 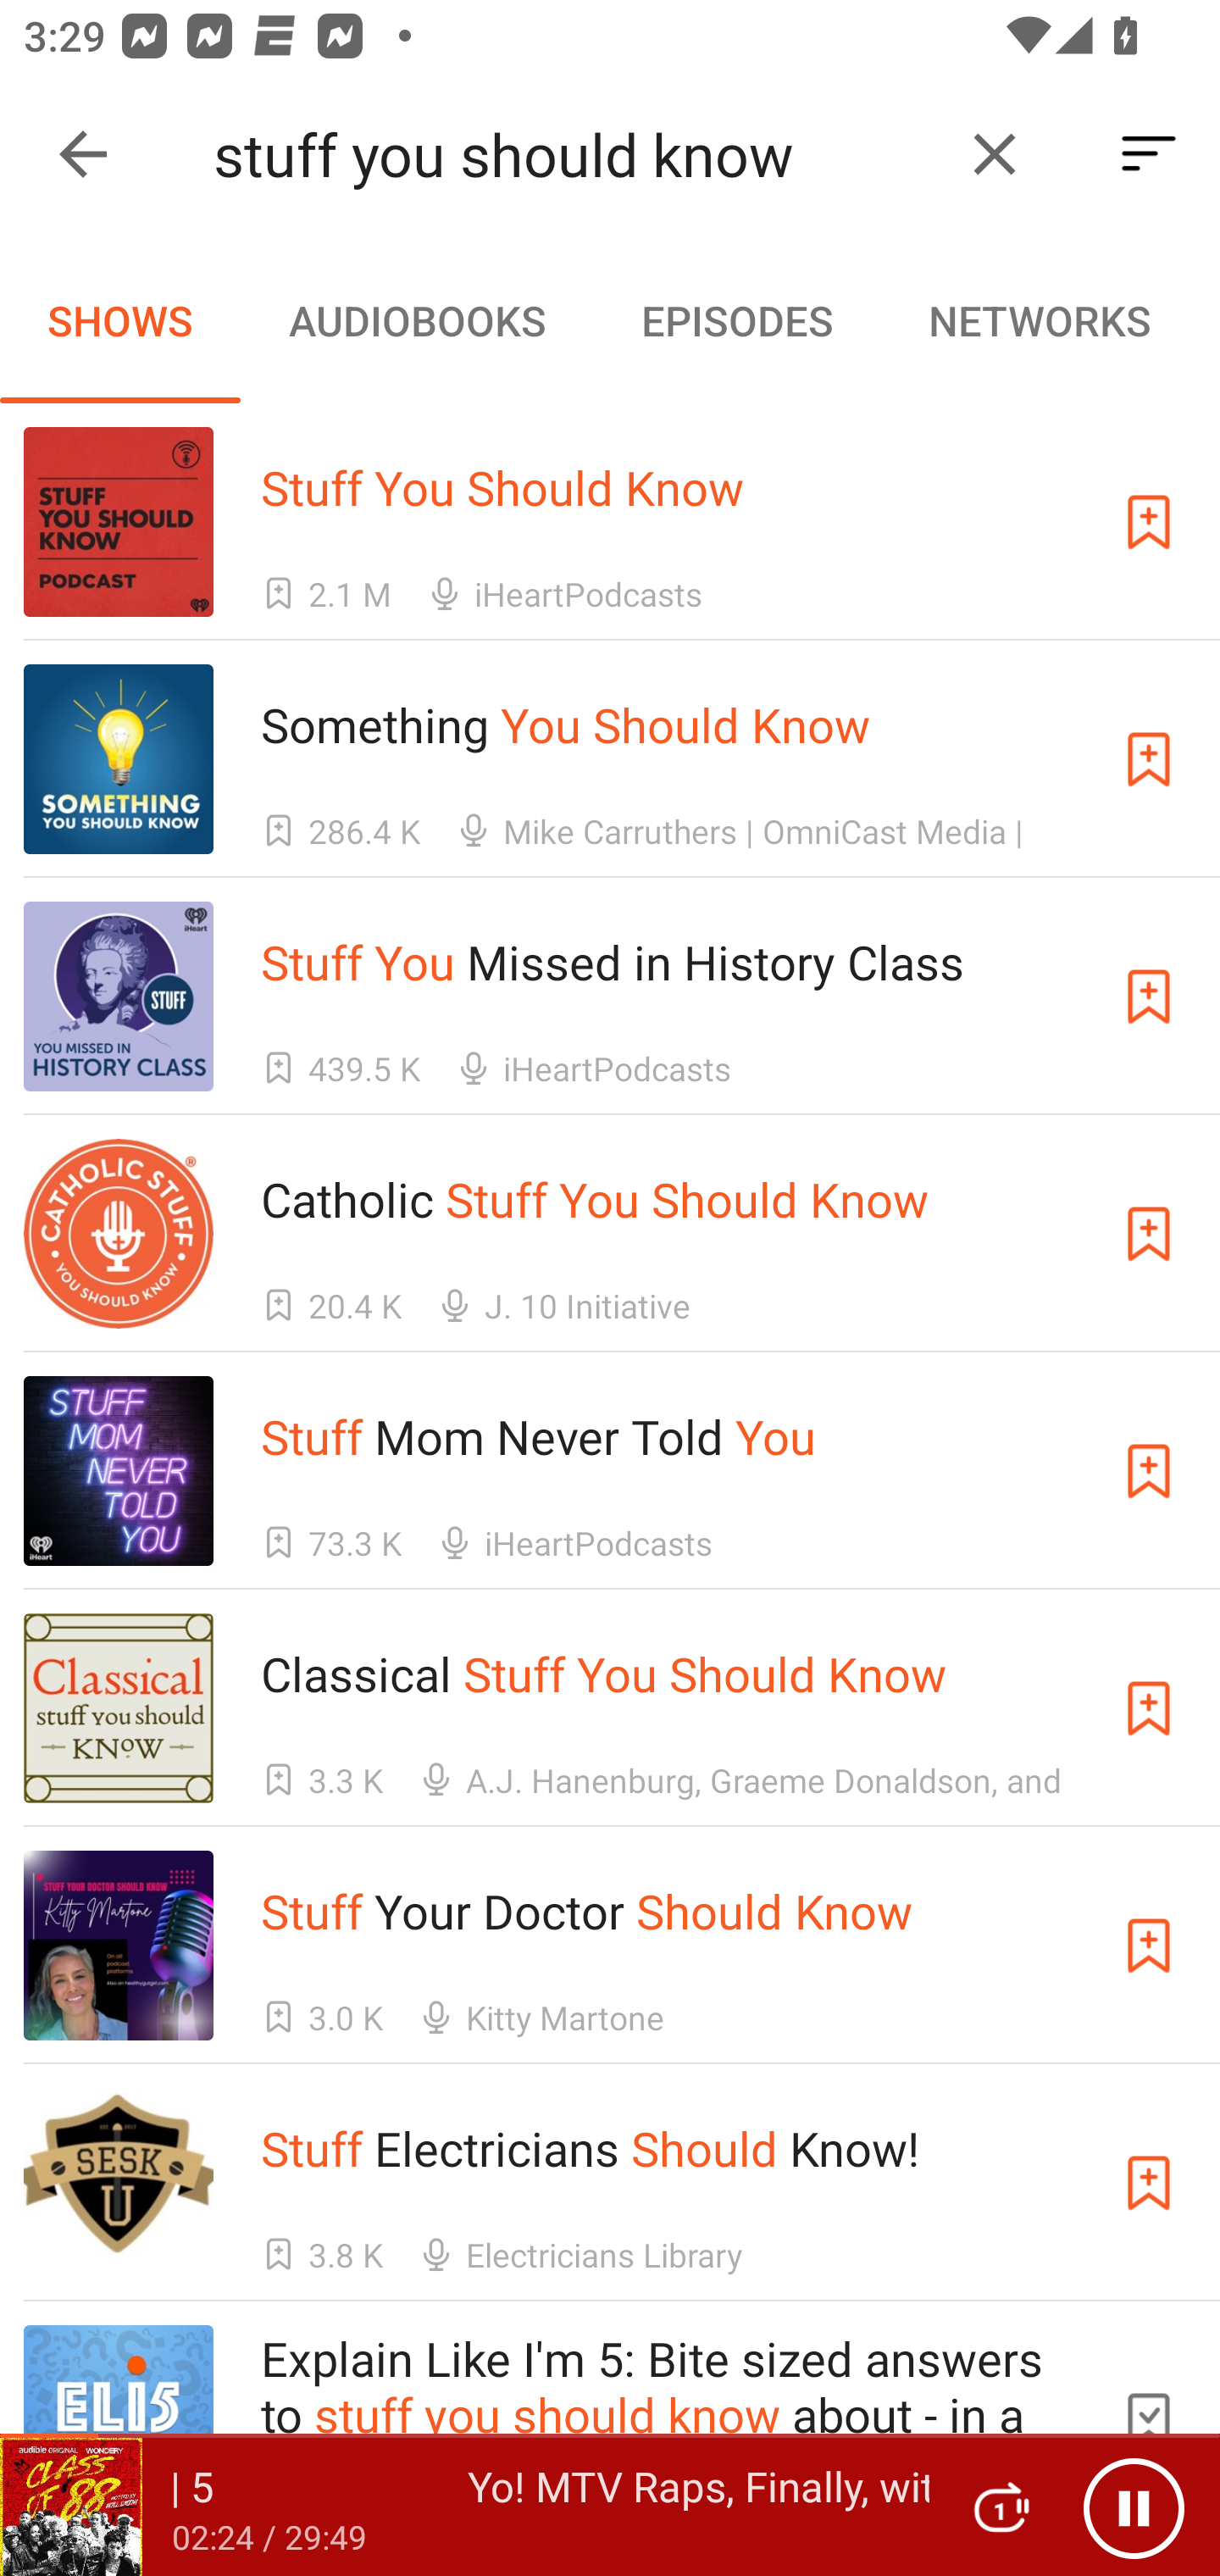 What do you see at coordinates (1149, 1234) in the screenshot?
I see `Subscribe` at bounding box center [1149, 1234].